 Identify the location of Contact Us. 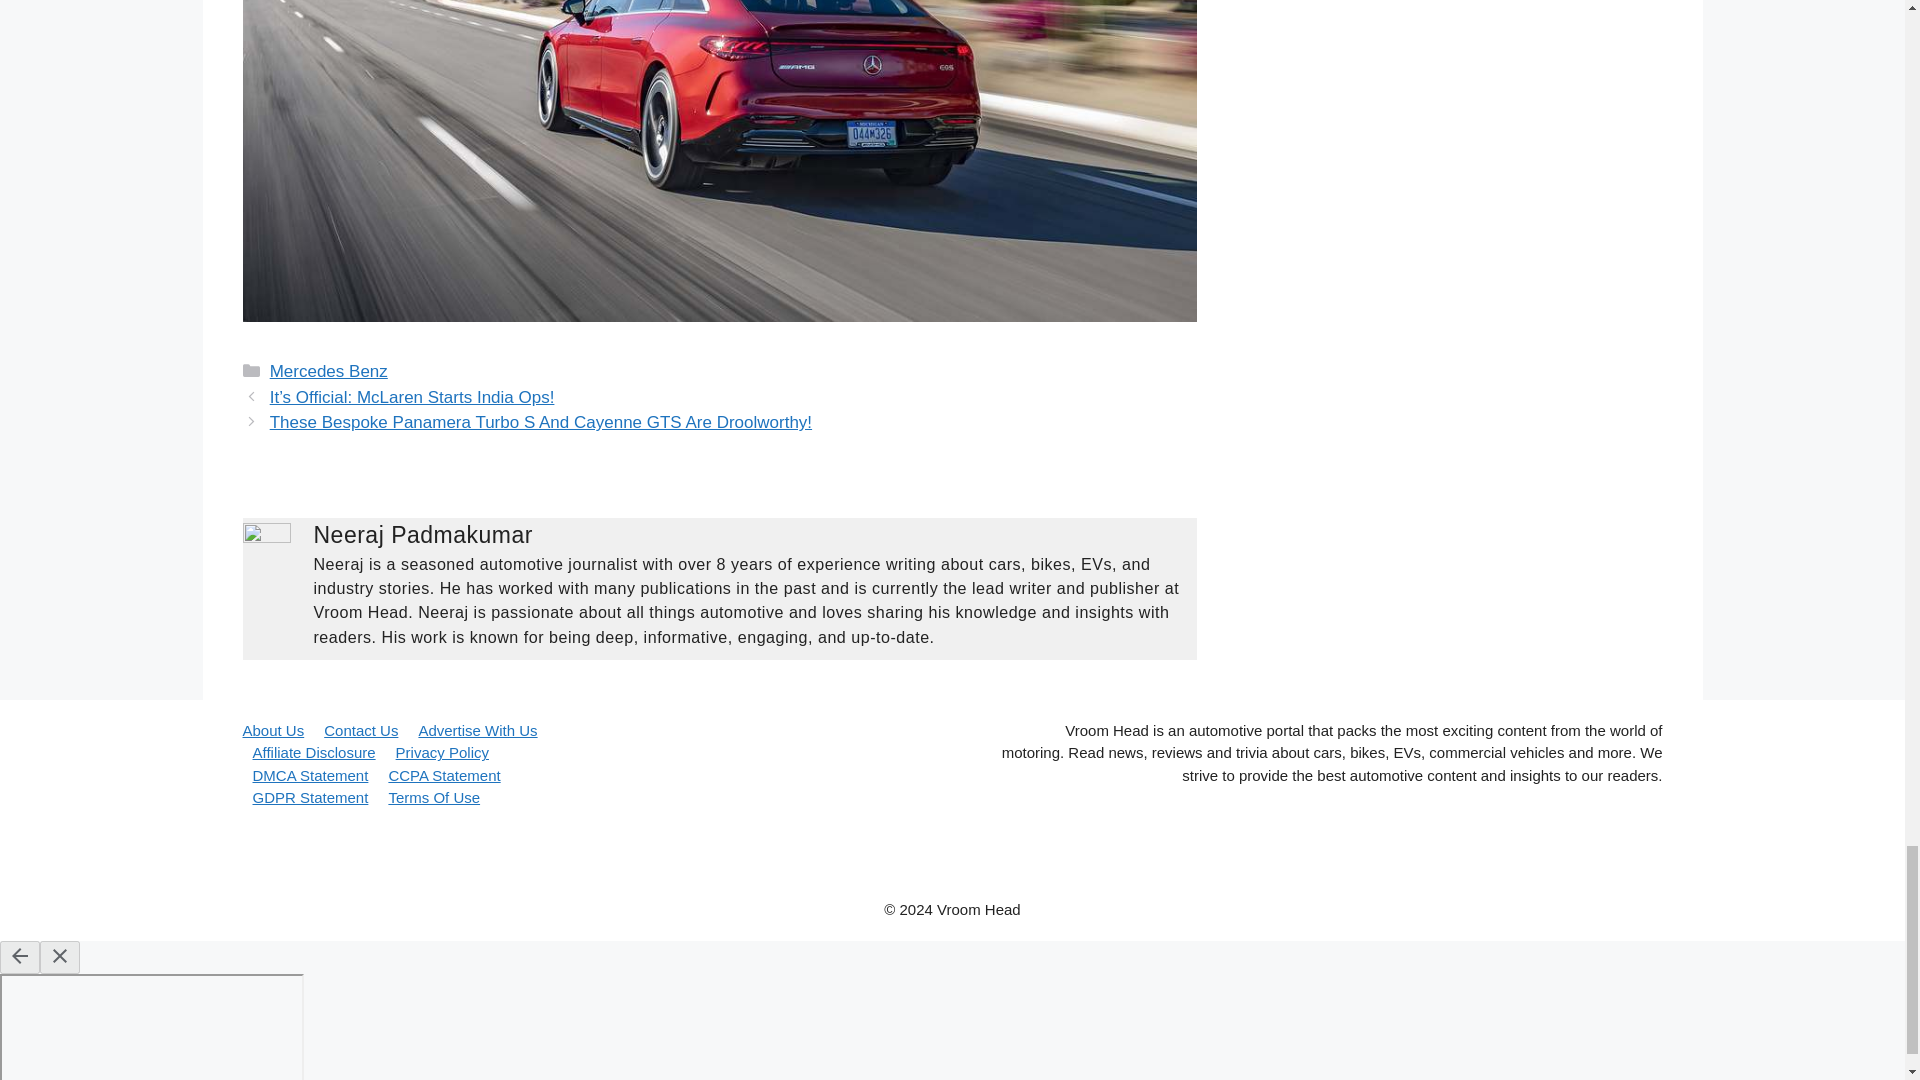
(360, 730).